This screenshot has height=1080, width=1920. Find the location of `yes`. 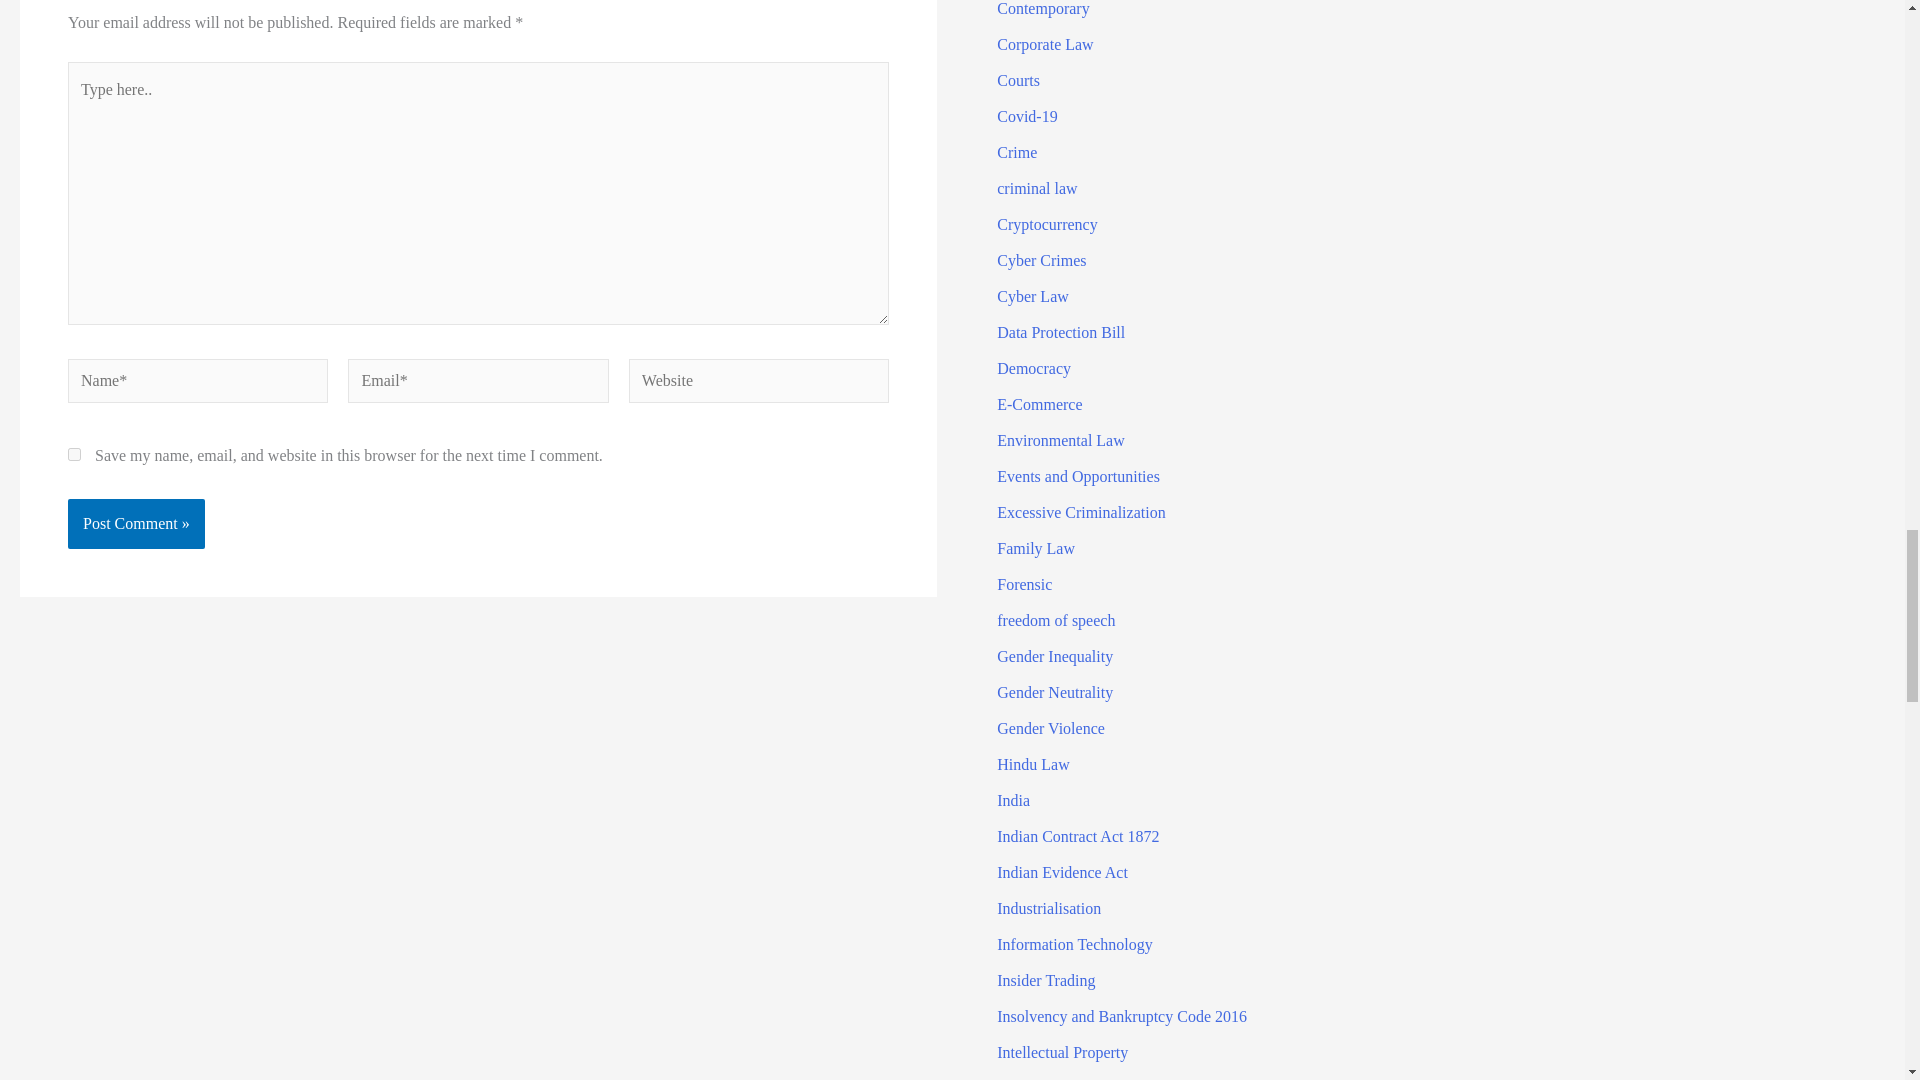

yes is located at coordinates (74, 454).